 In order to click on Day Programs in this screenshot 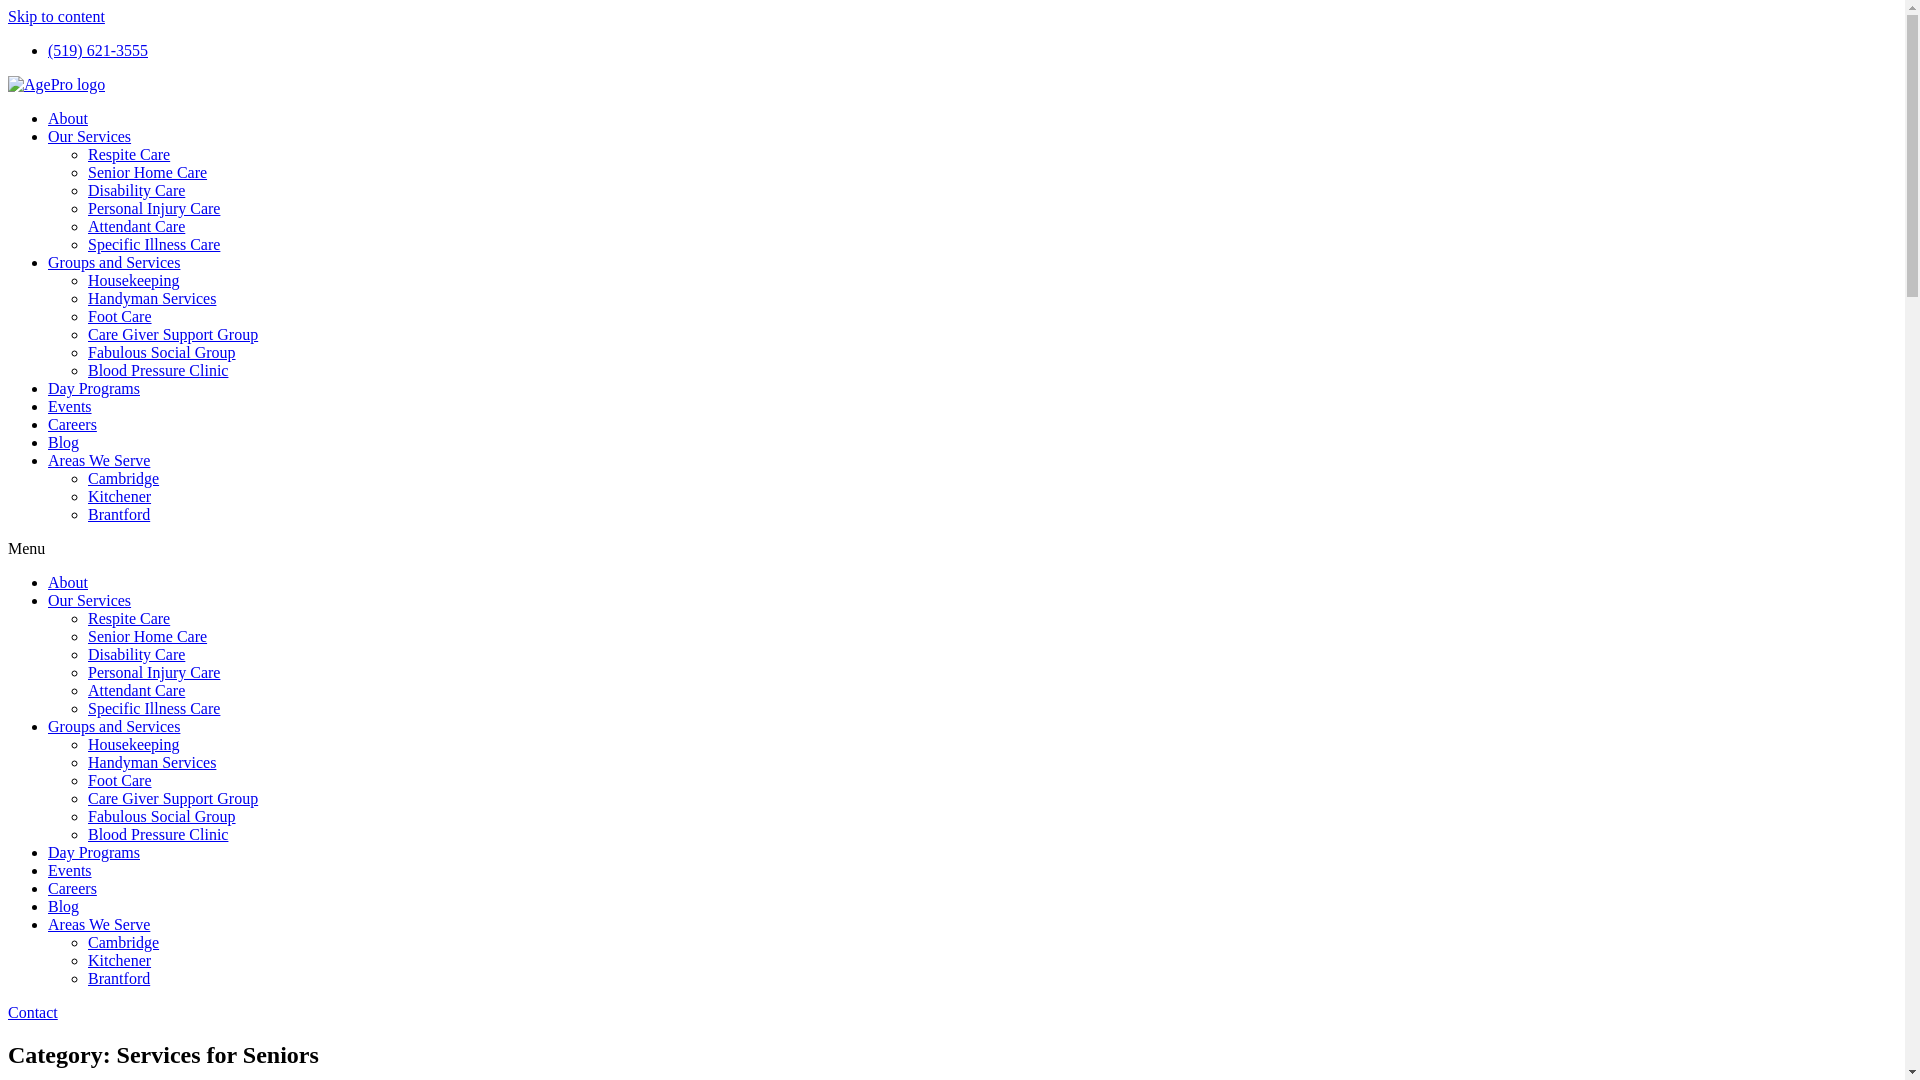, I will do `click(94, 852)`.